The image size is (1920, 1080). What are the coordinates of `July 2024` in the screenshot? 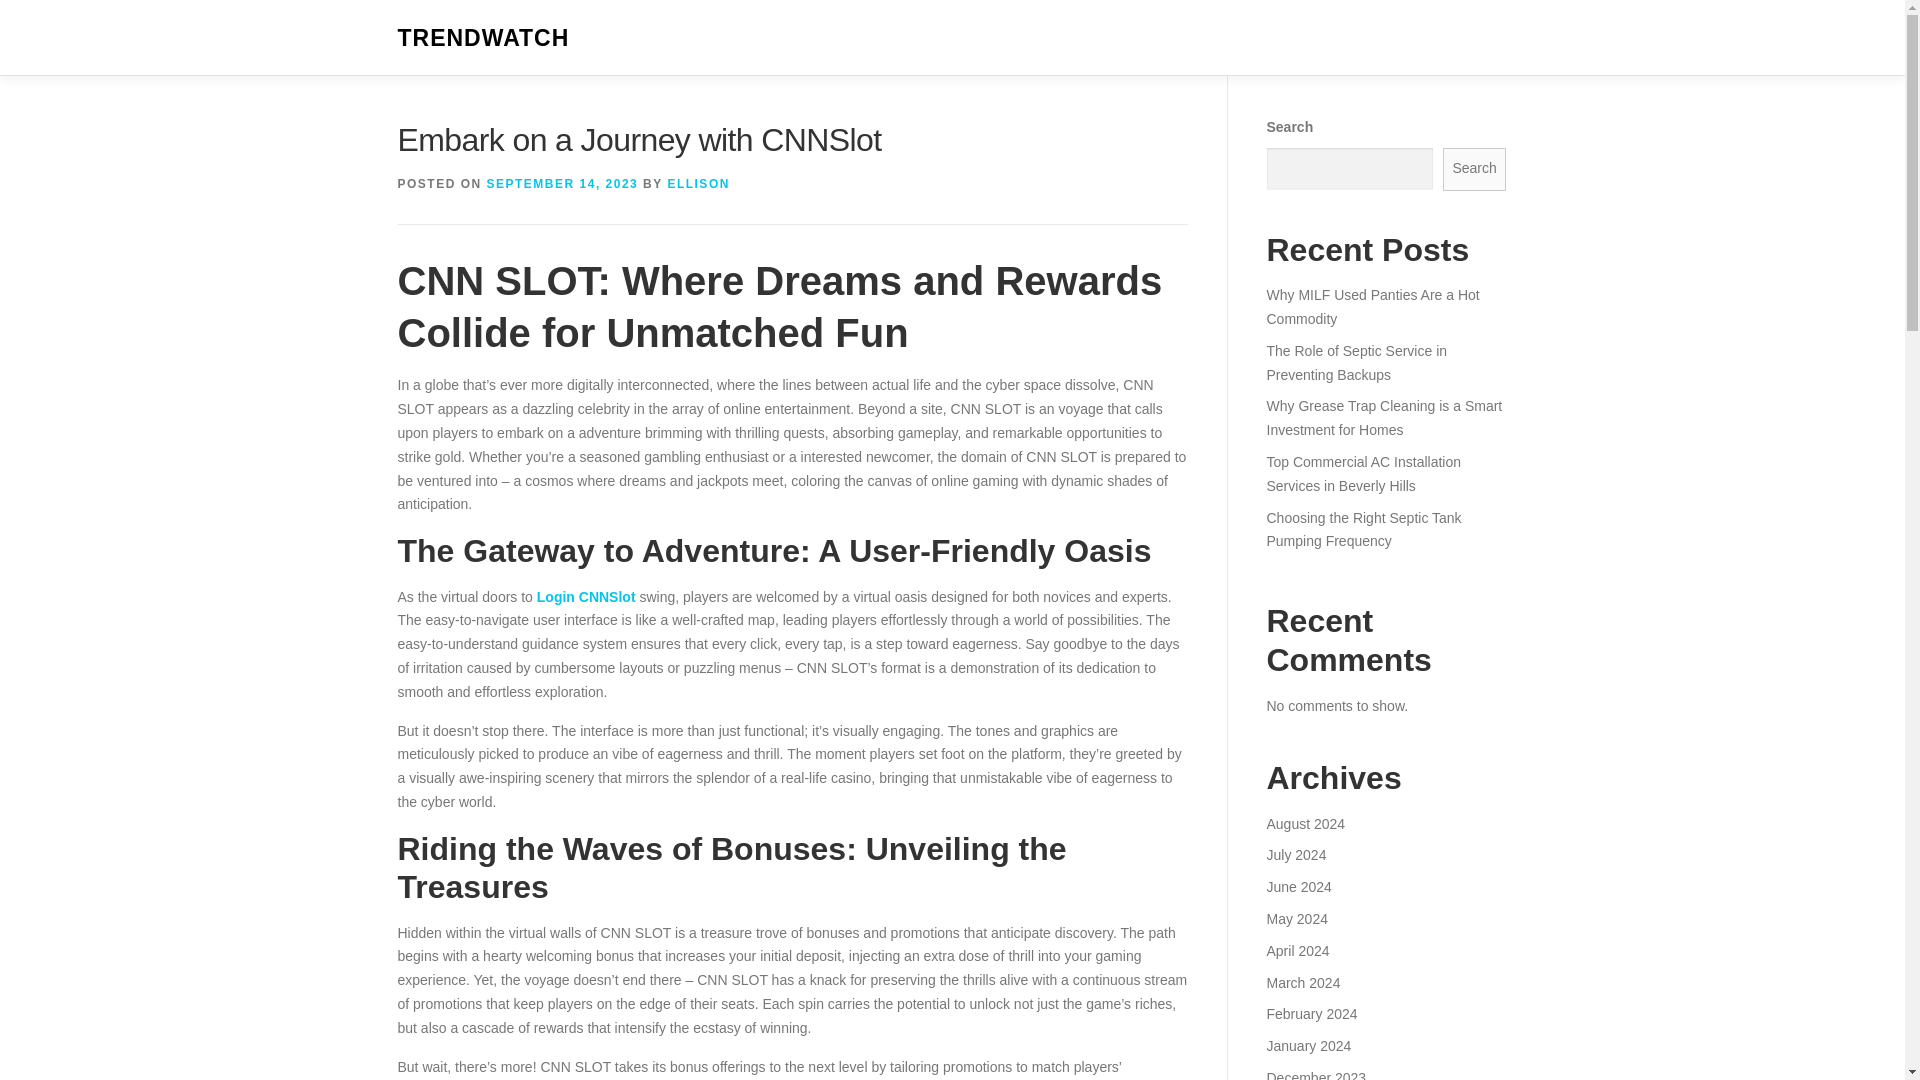 It's located at (1296, 854).